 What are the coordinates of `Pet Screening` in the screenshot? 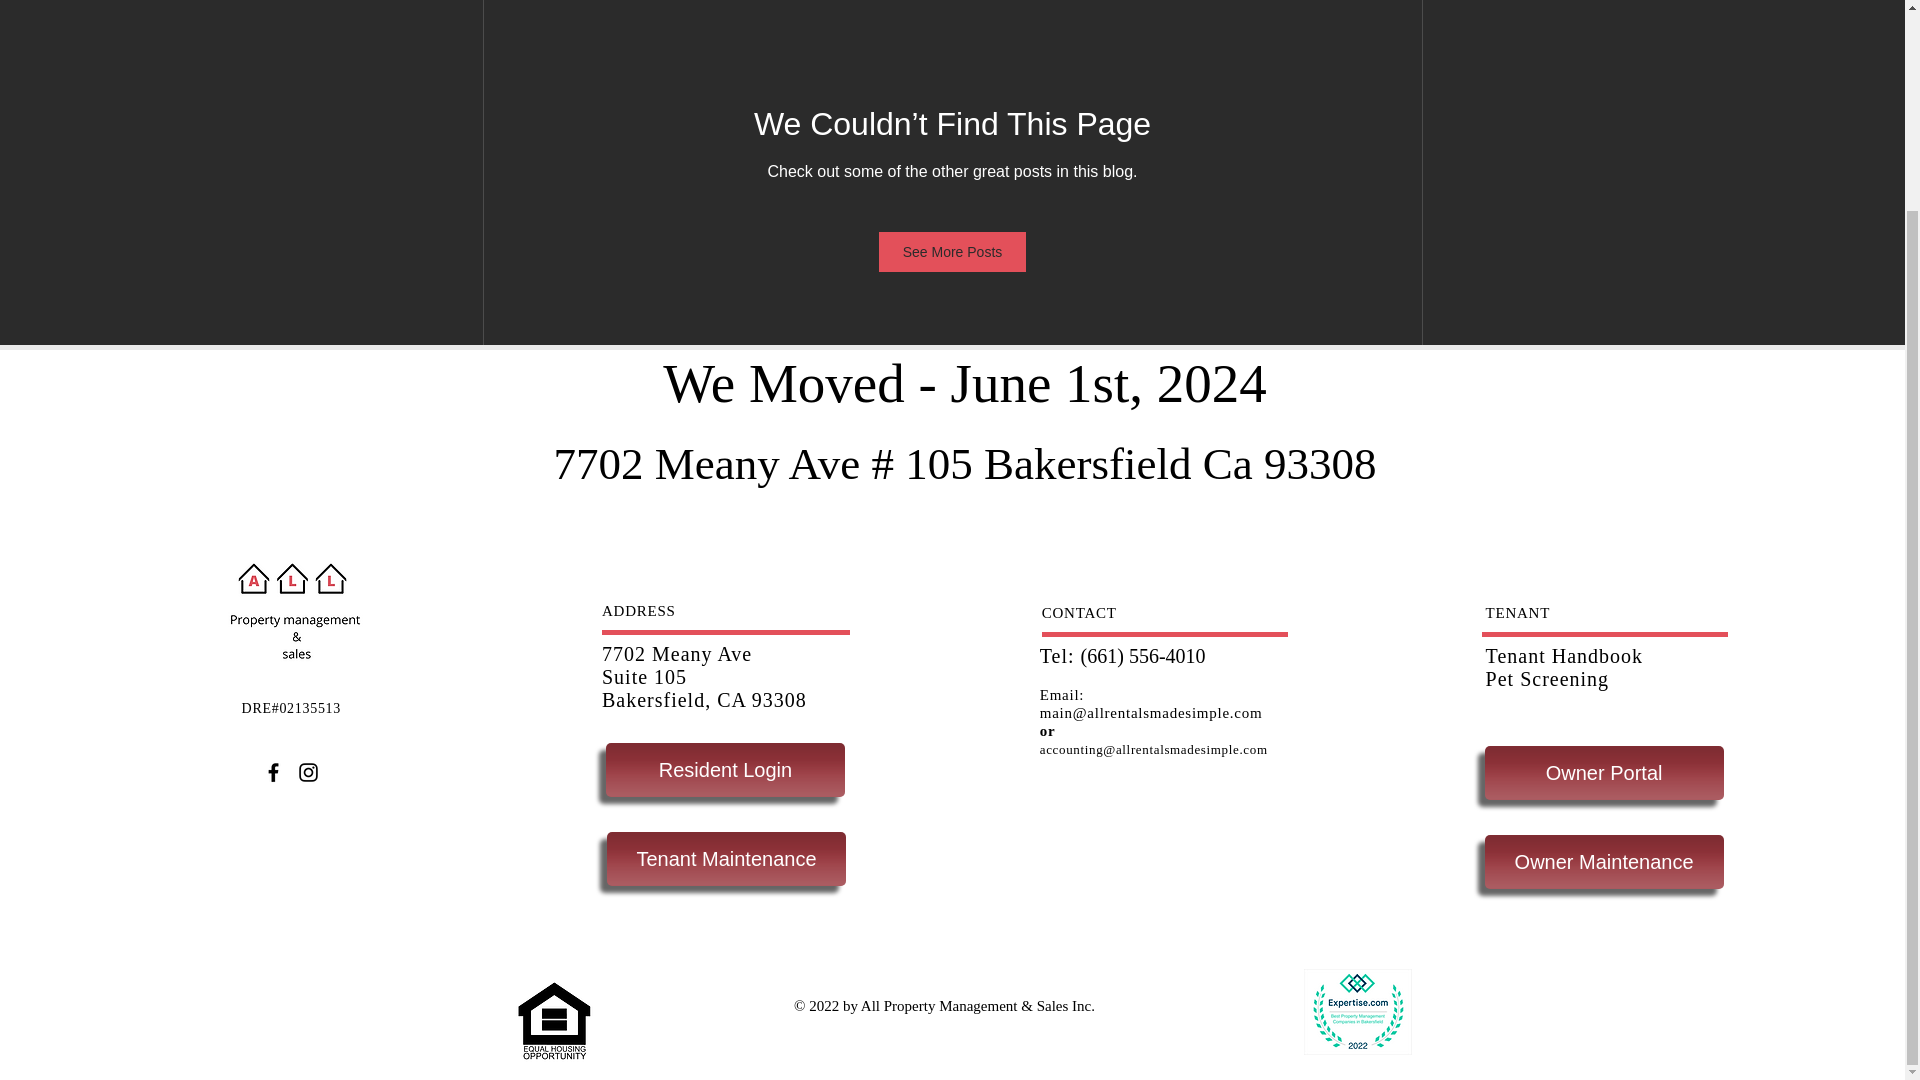 It's located at (1548, 679).